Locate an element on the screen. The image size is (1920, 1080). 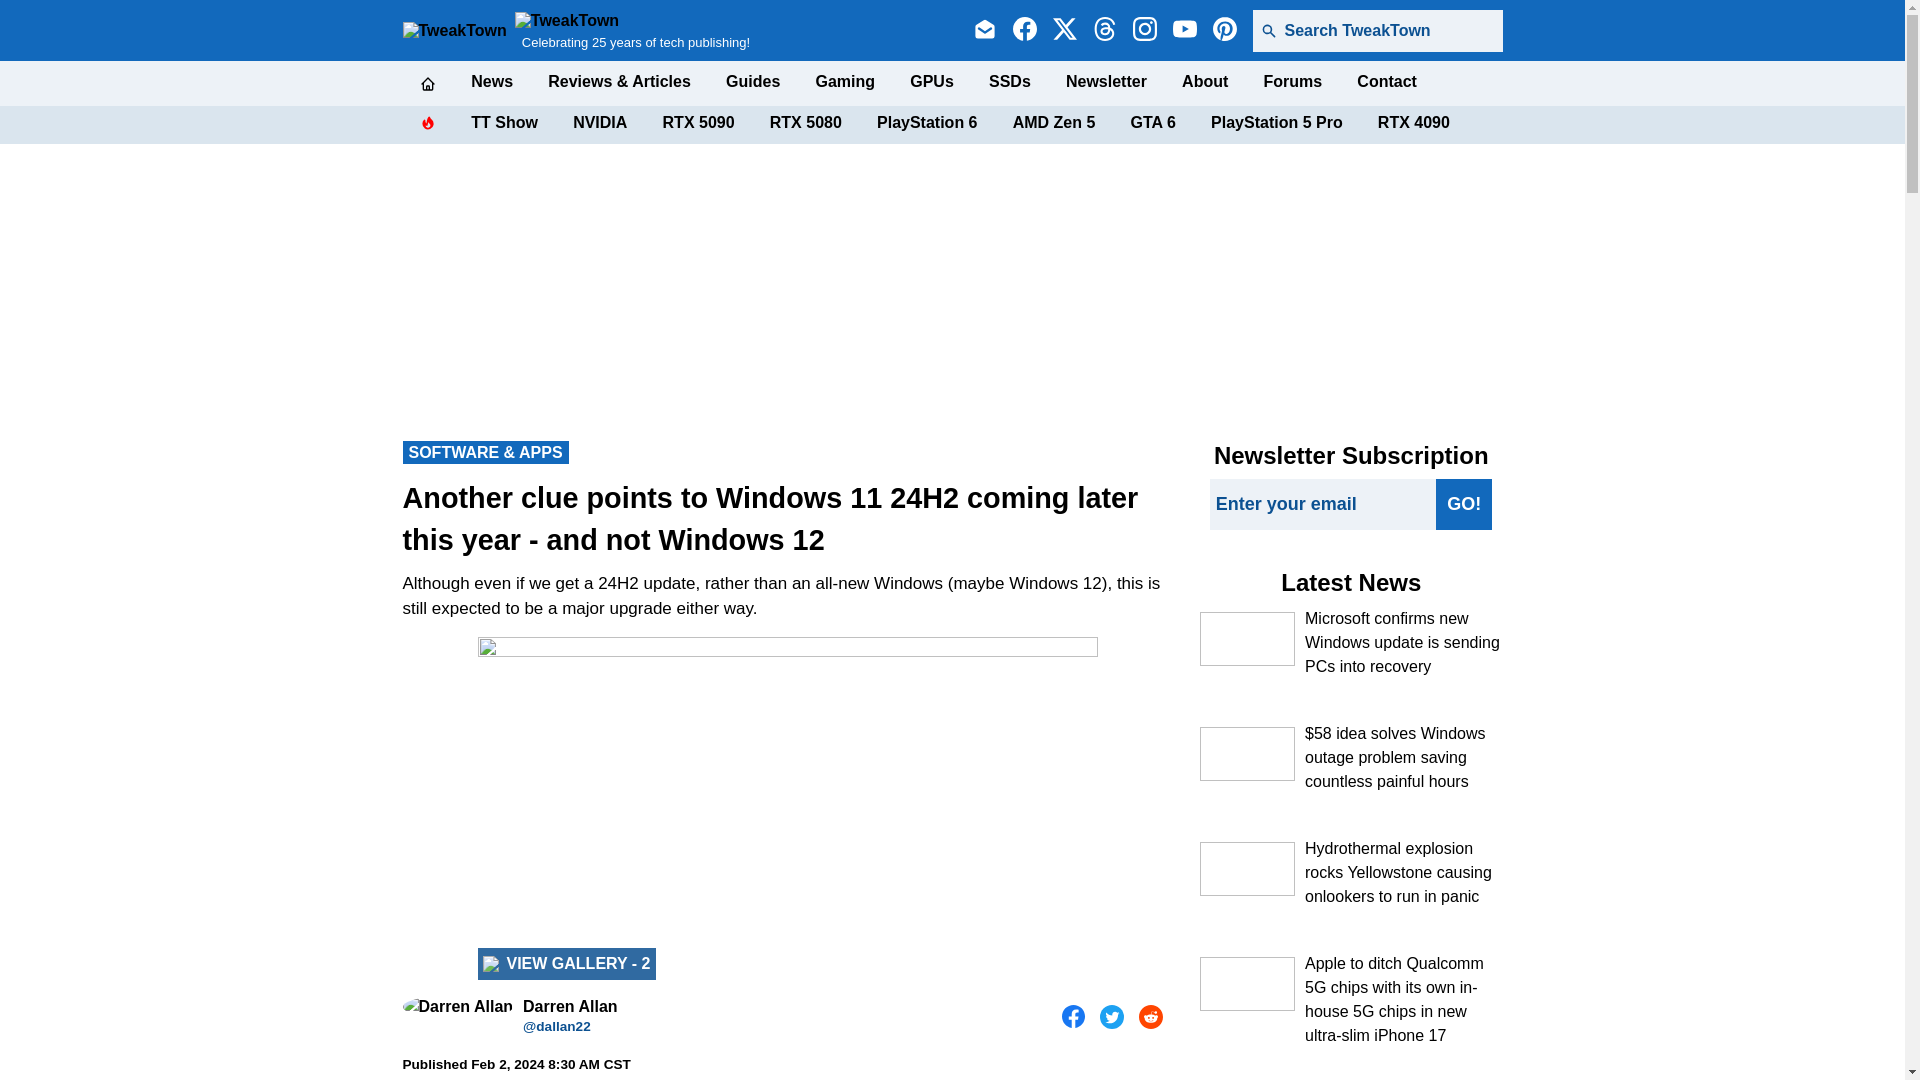
Subscribe to us on YouTube is located at coordinates (1184, 31).